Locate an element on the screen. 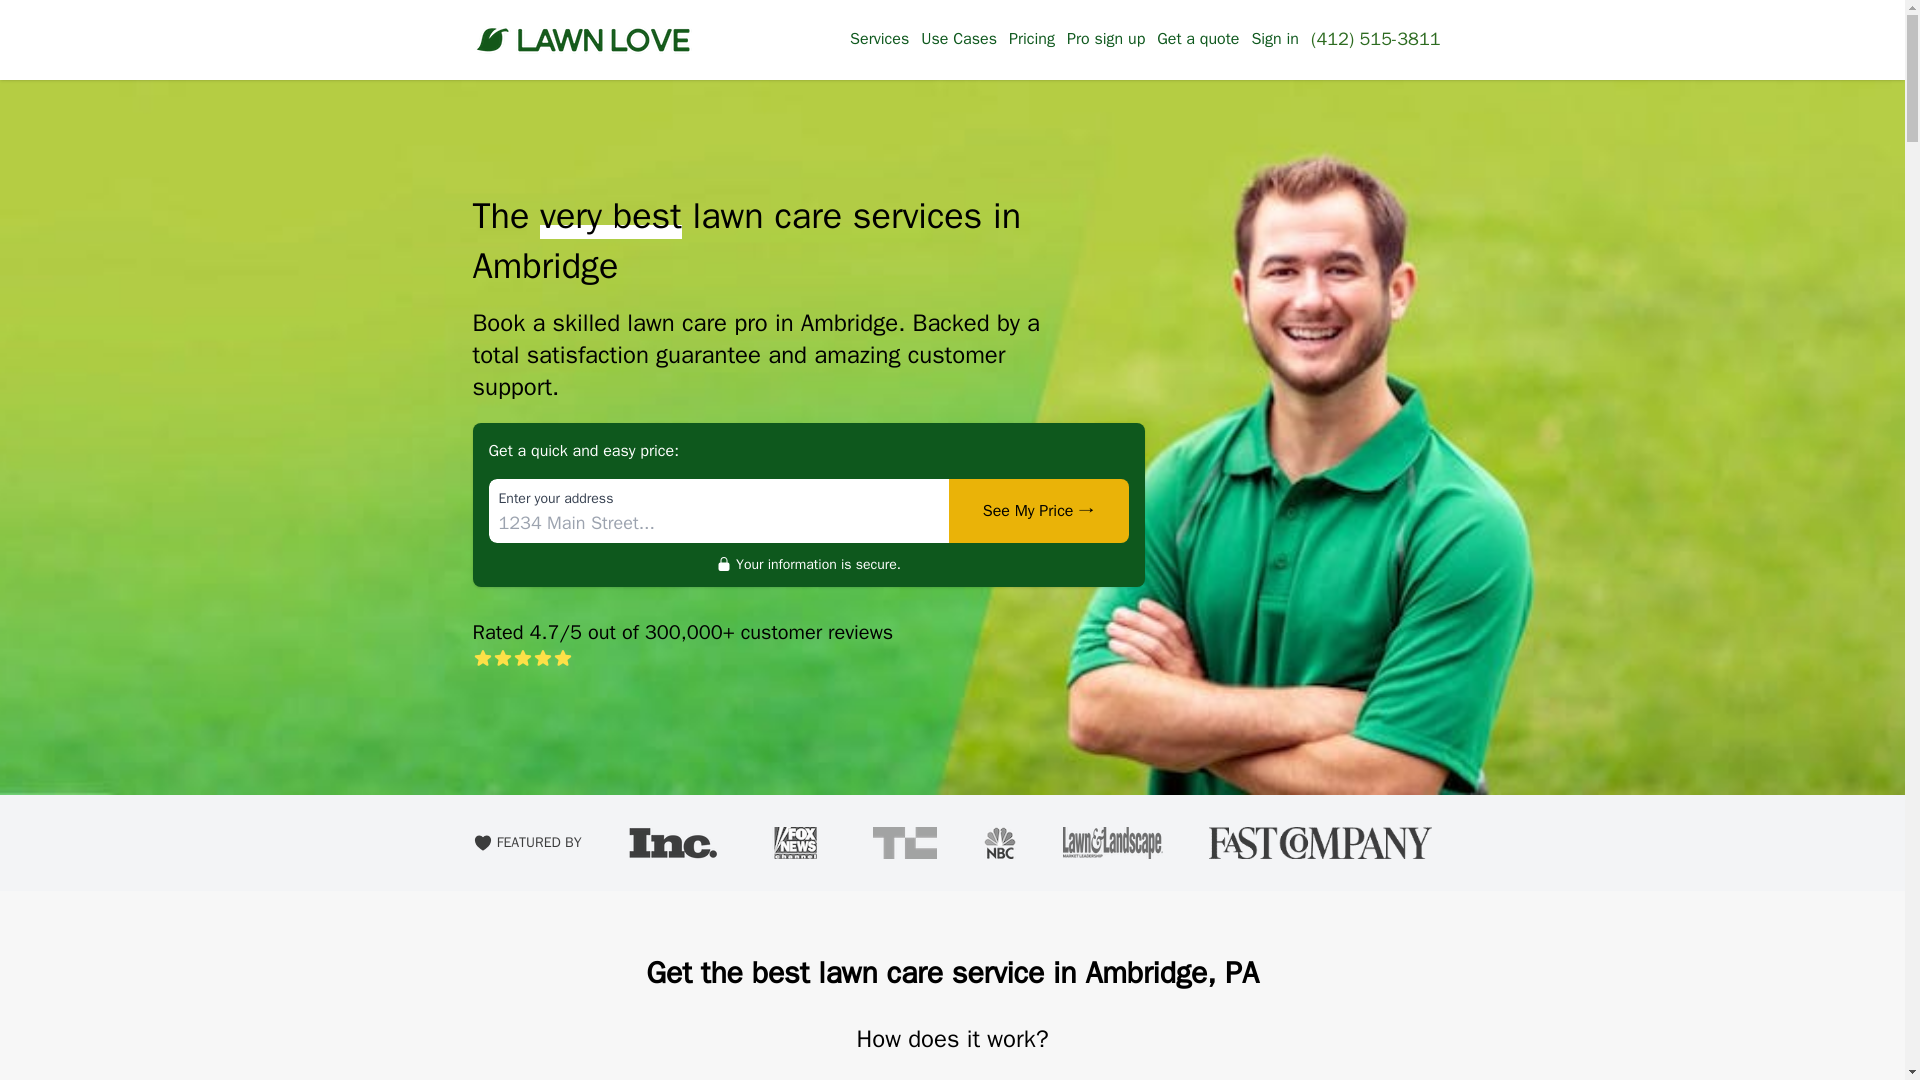  Pricing is located at coordinates (1032, 38).